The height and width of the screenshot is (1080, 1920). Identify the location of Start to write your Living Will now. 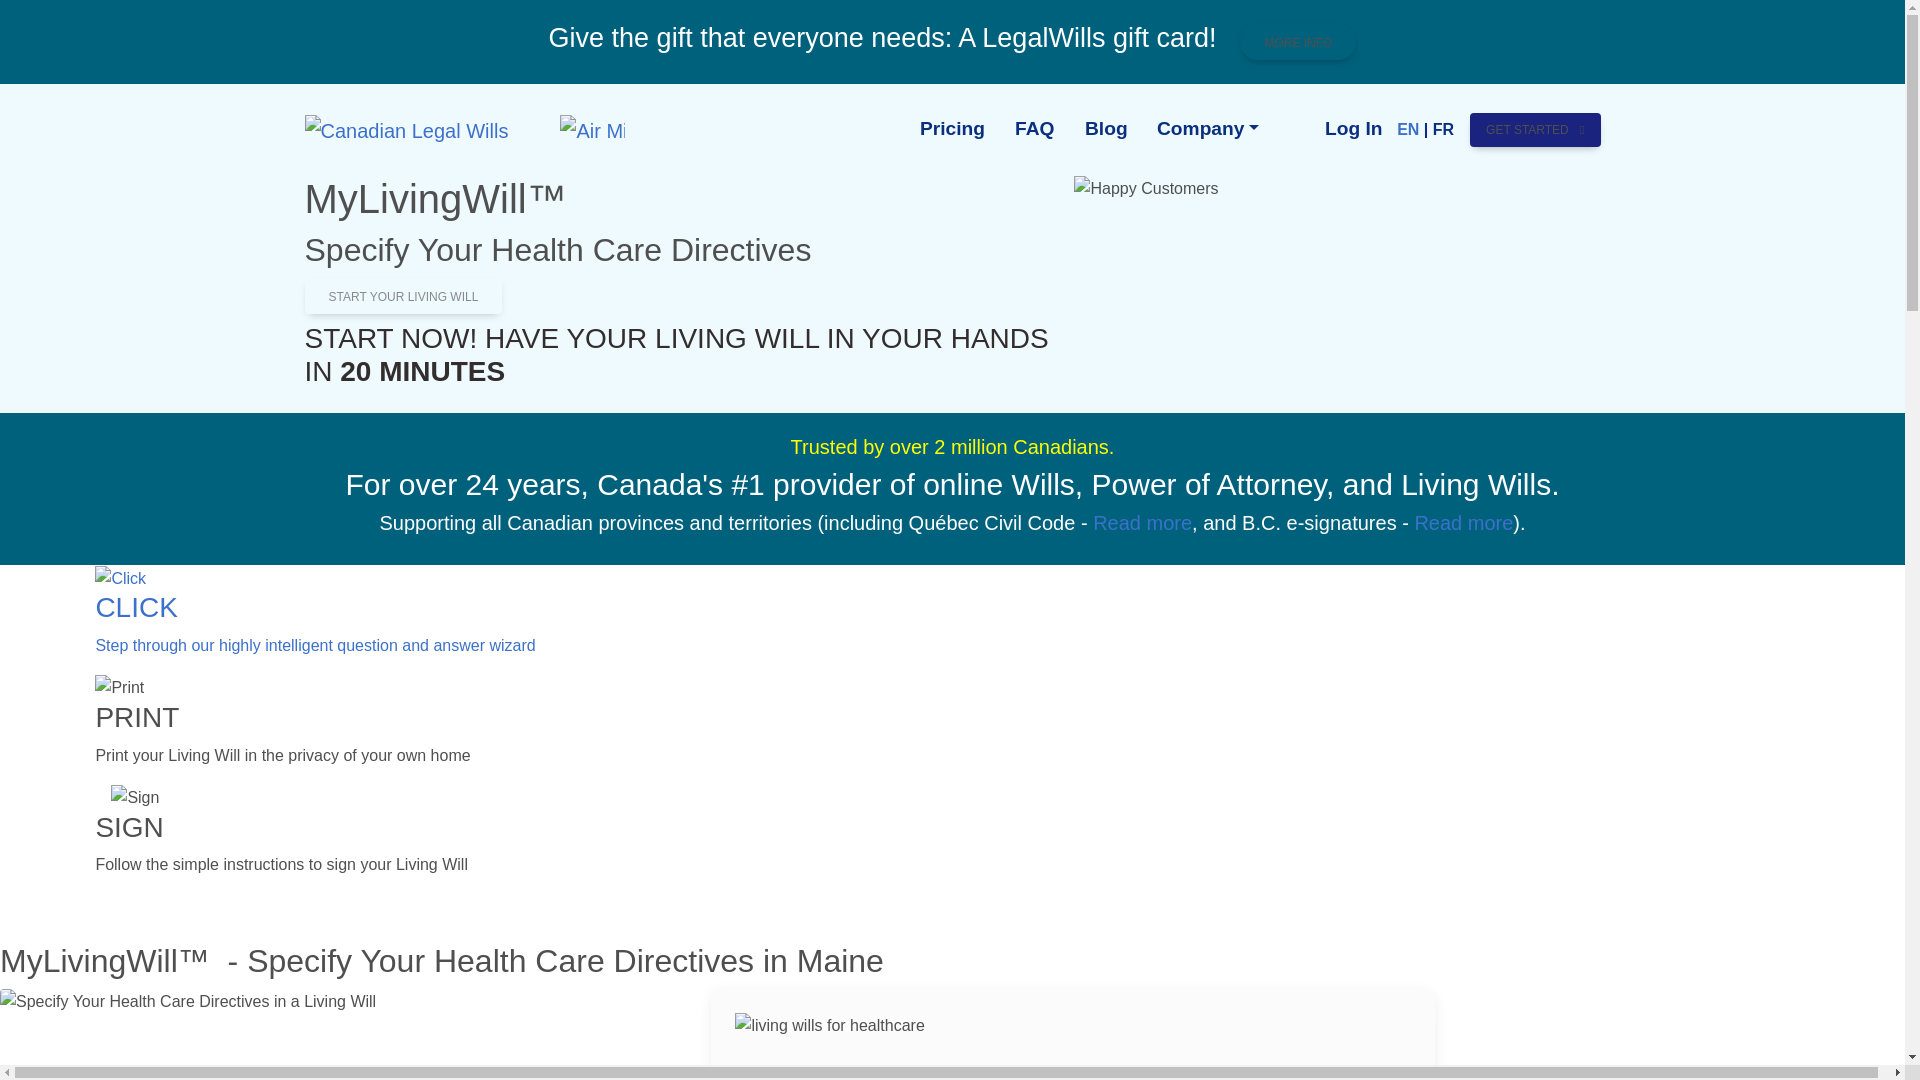
(402, 296).